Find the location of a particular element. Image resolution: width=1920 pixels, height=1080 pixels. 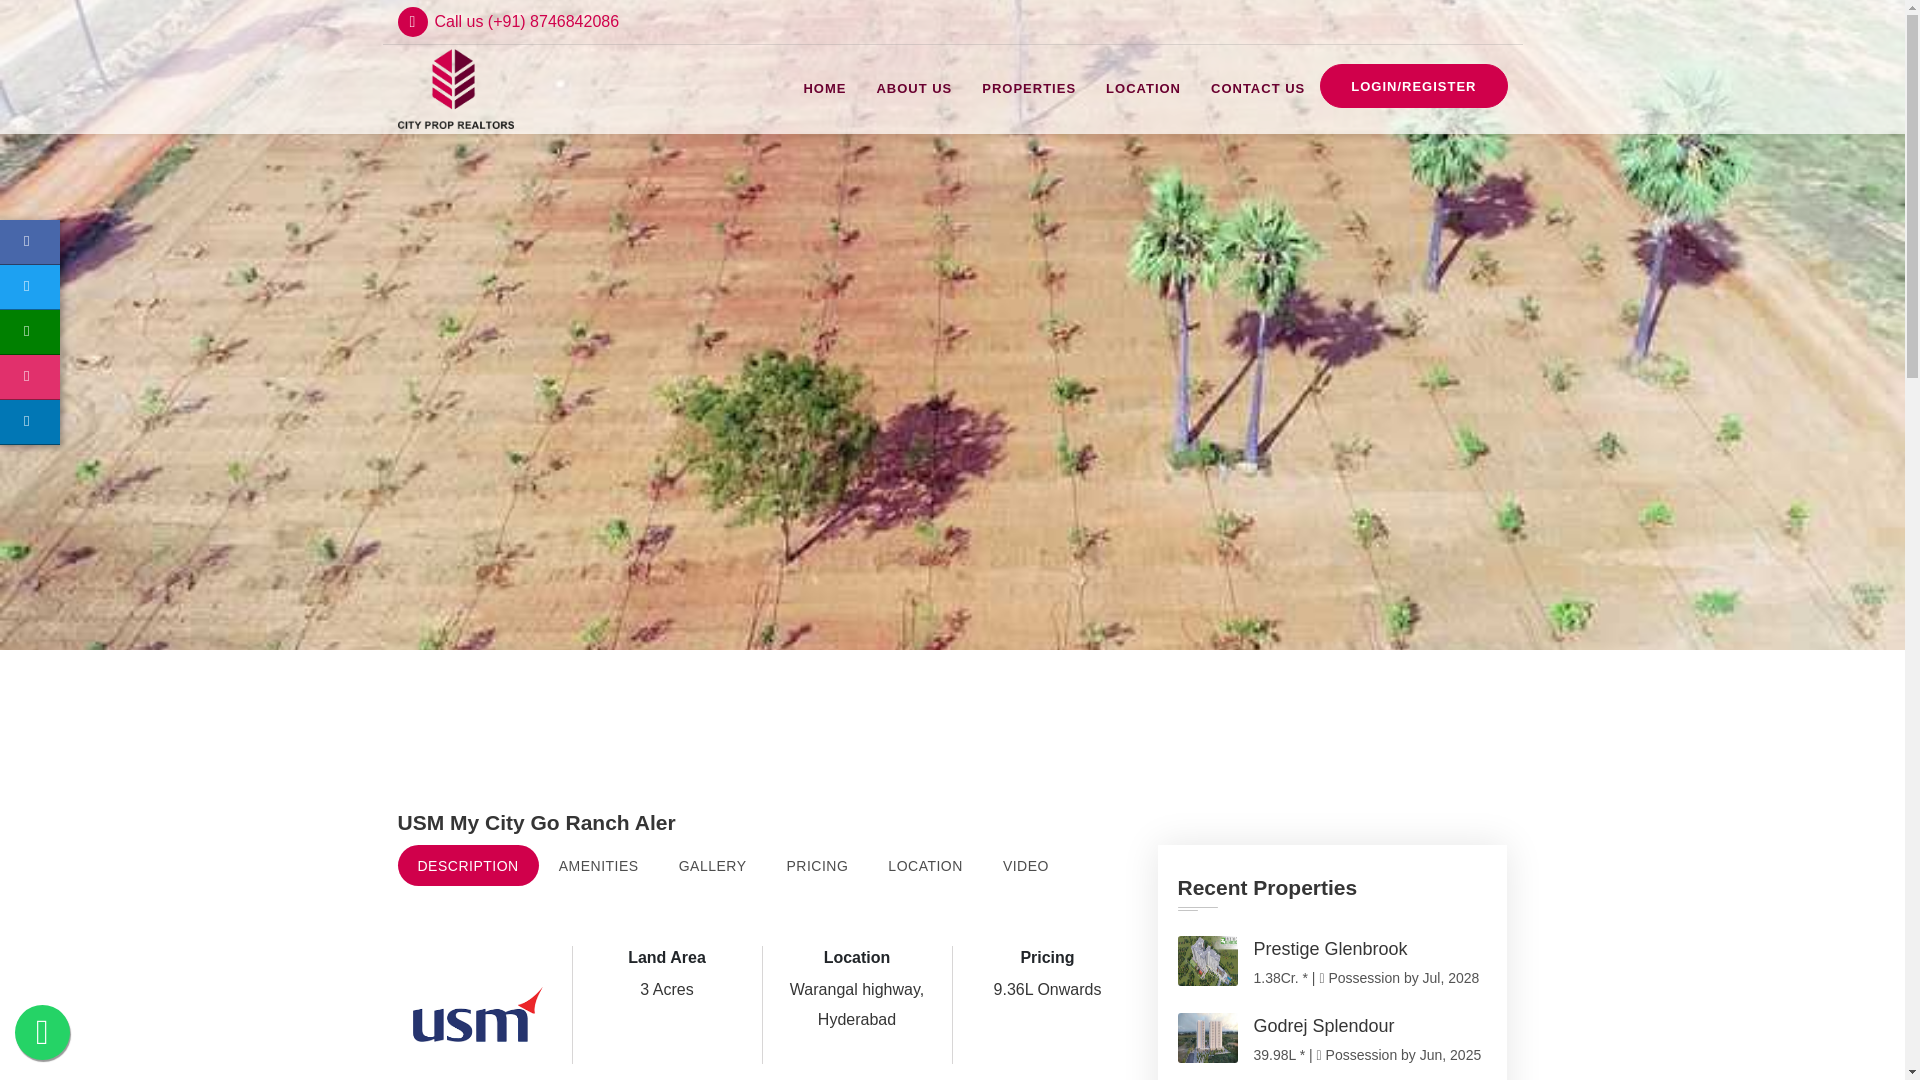

CONTACT US is located at coordinates (1258, 88).